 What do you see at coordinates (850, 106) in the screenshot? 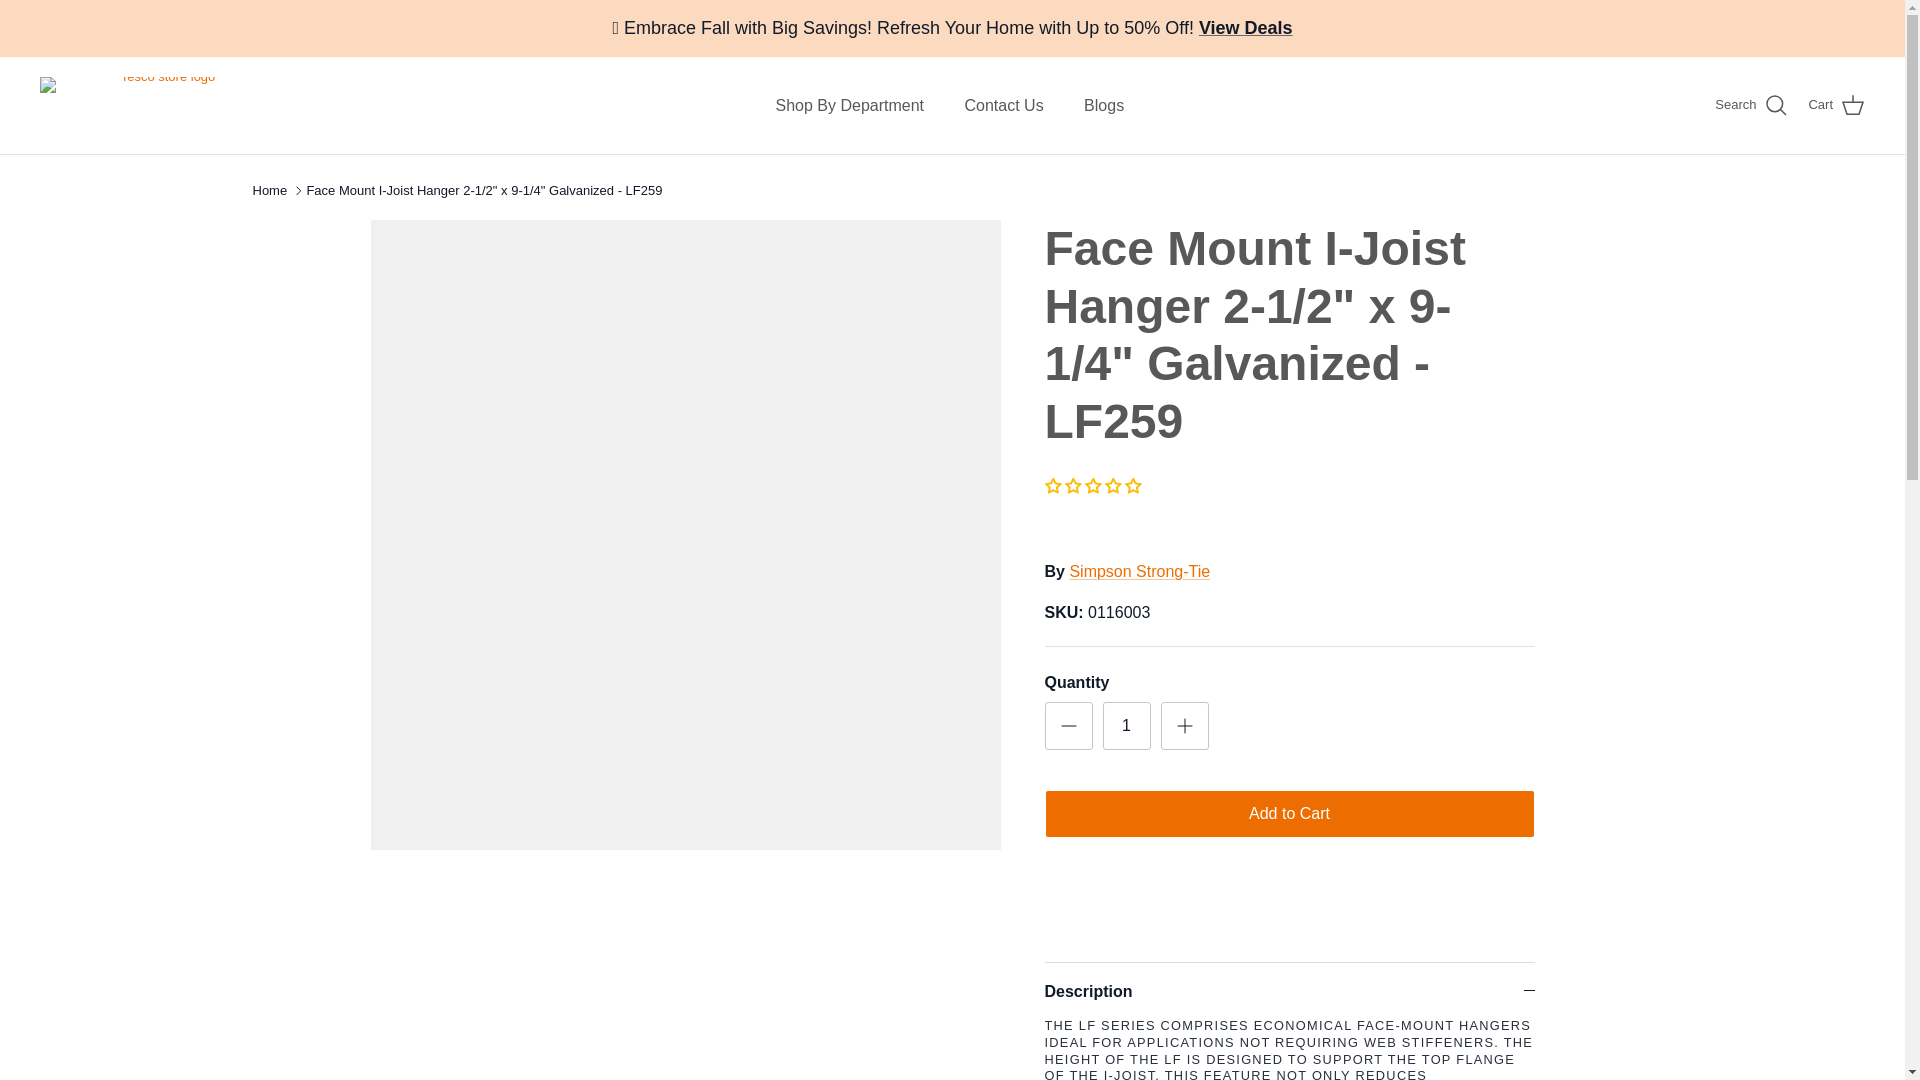
I see `Shop By Department` at bounding box center [850, 106].